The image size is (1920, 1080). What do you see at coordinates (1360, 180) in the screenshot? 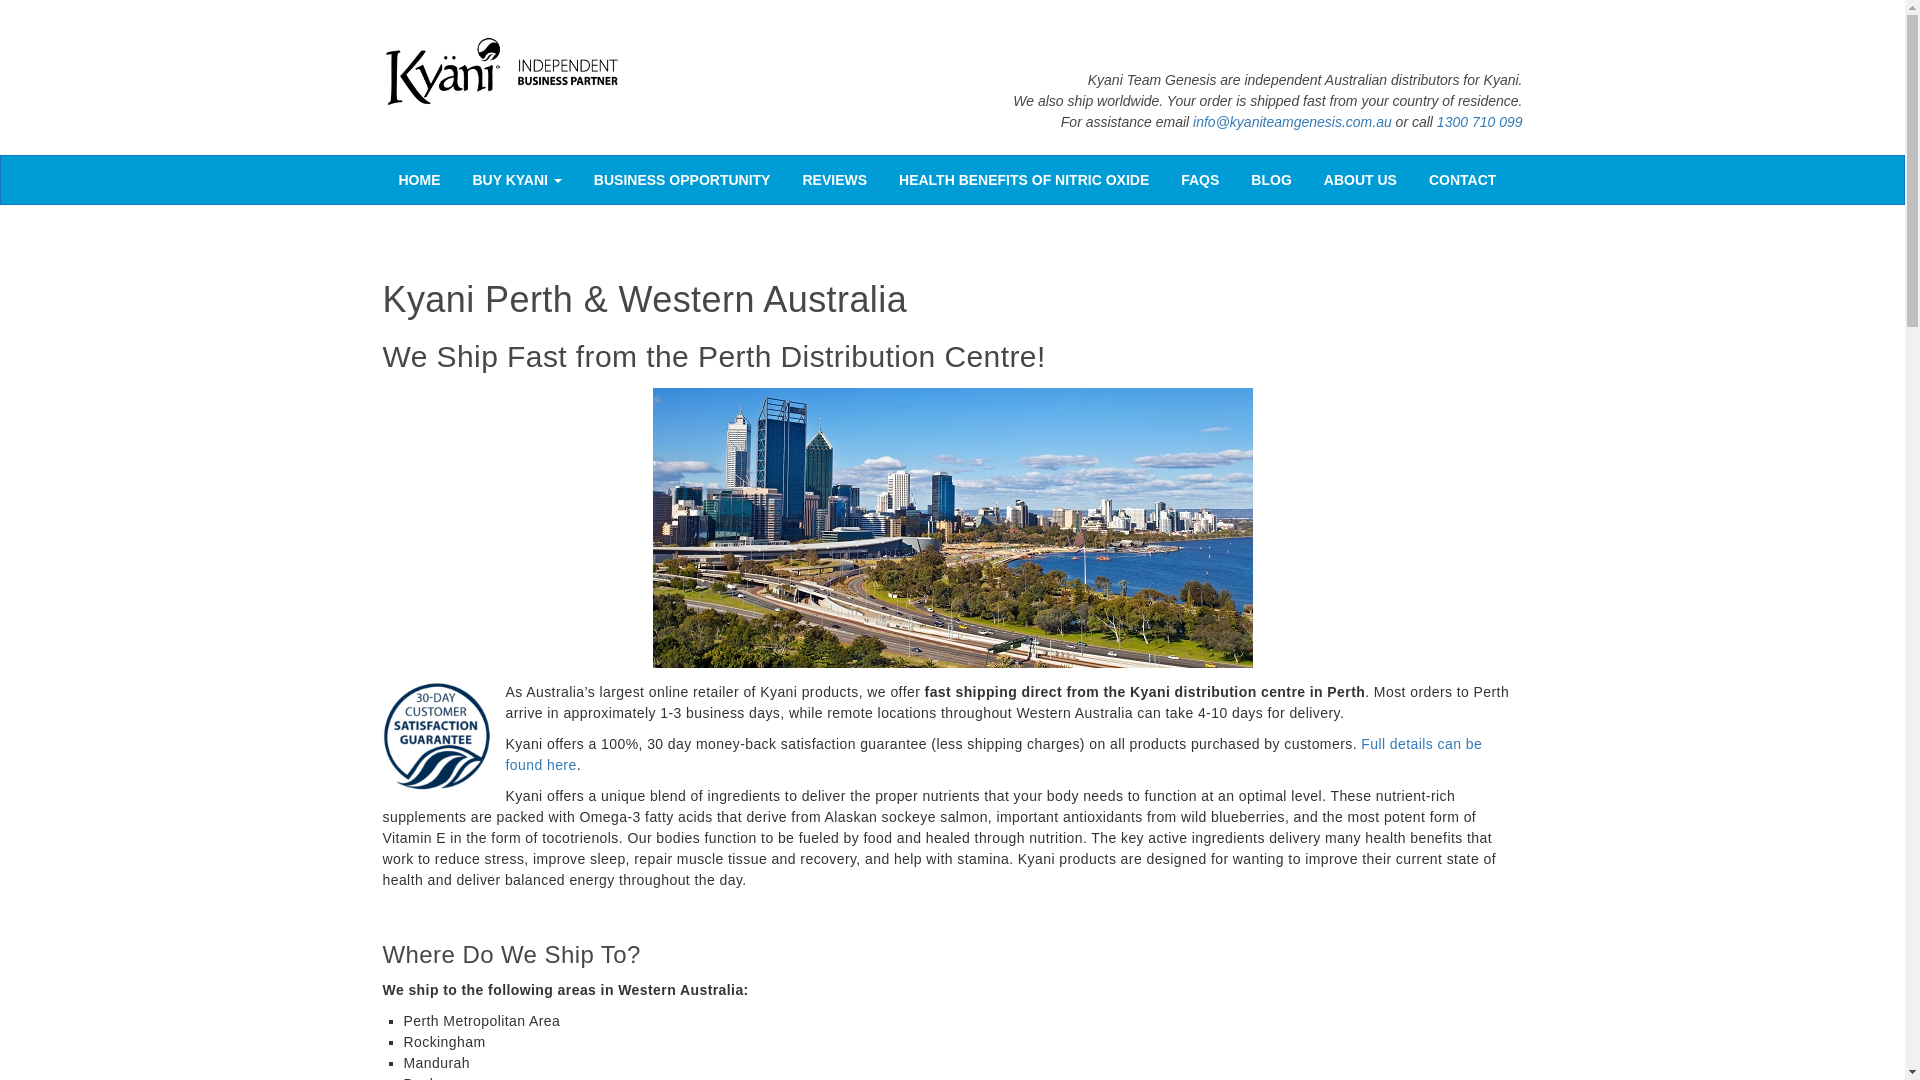
I see `ABOUT US` at bounding box center [1360, 180].